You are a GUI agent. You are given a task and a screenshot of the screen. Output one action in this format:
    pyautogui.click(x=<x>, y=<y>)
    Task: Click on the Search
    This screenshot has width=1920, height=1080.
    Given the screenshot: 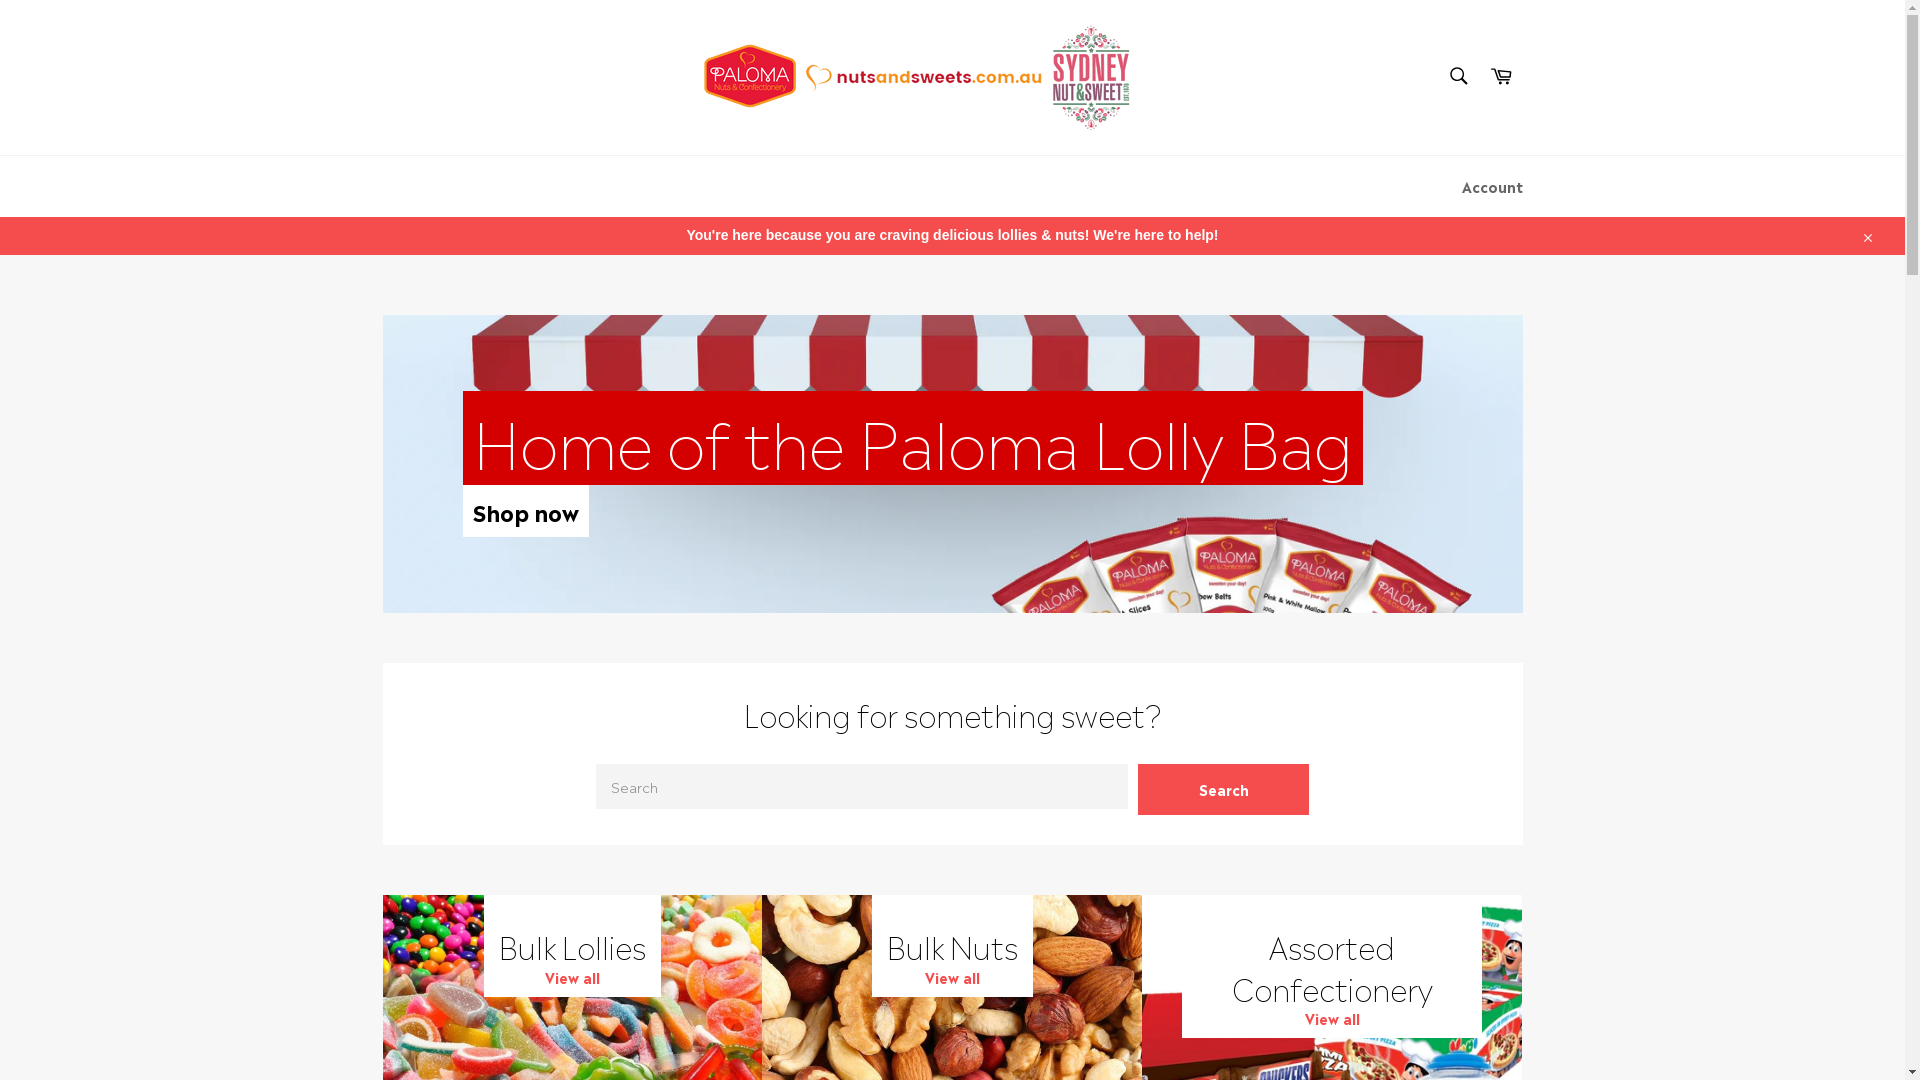 What is the action you would take?
    pyautogui.click(x=1458, y=76)
    